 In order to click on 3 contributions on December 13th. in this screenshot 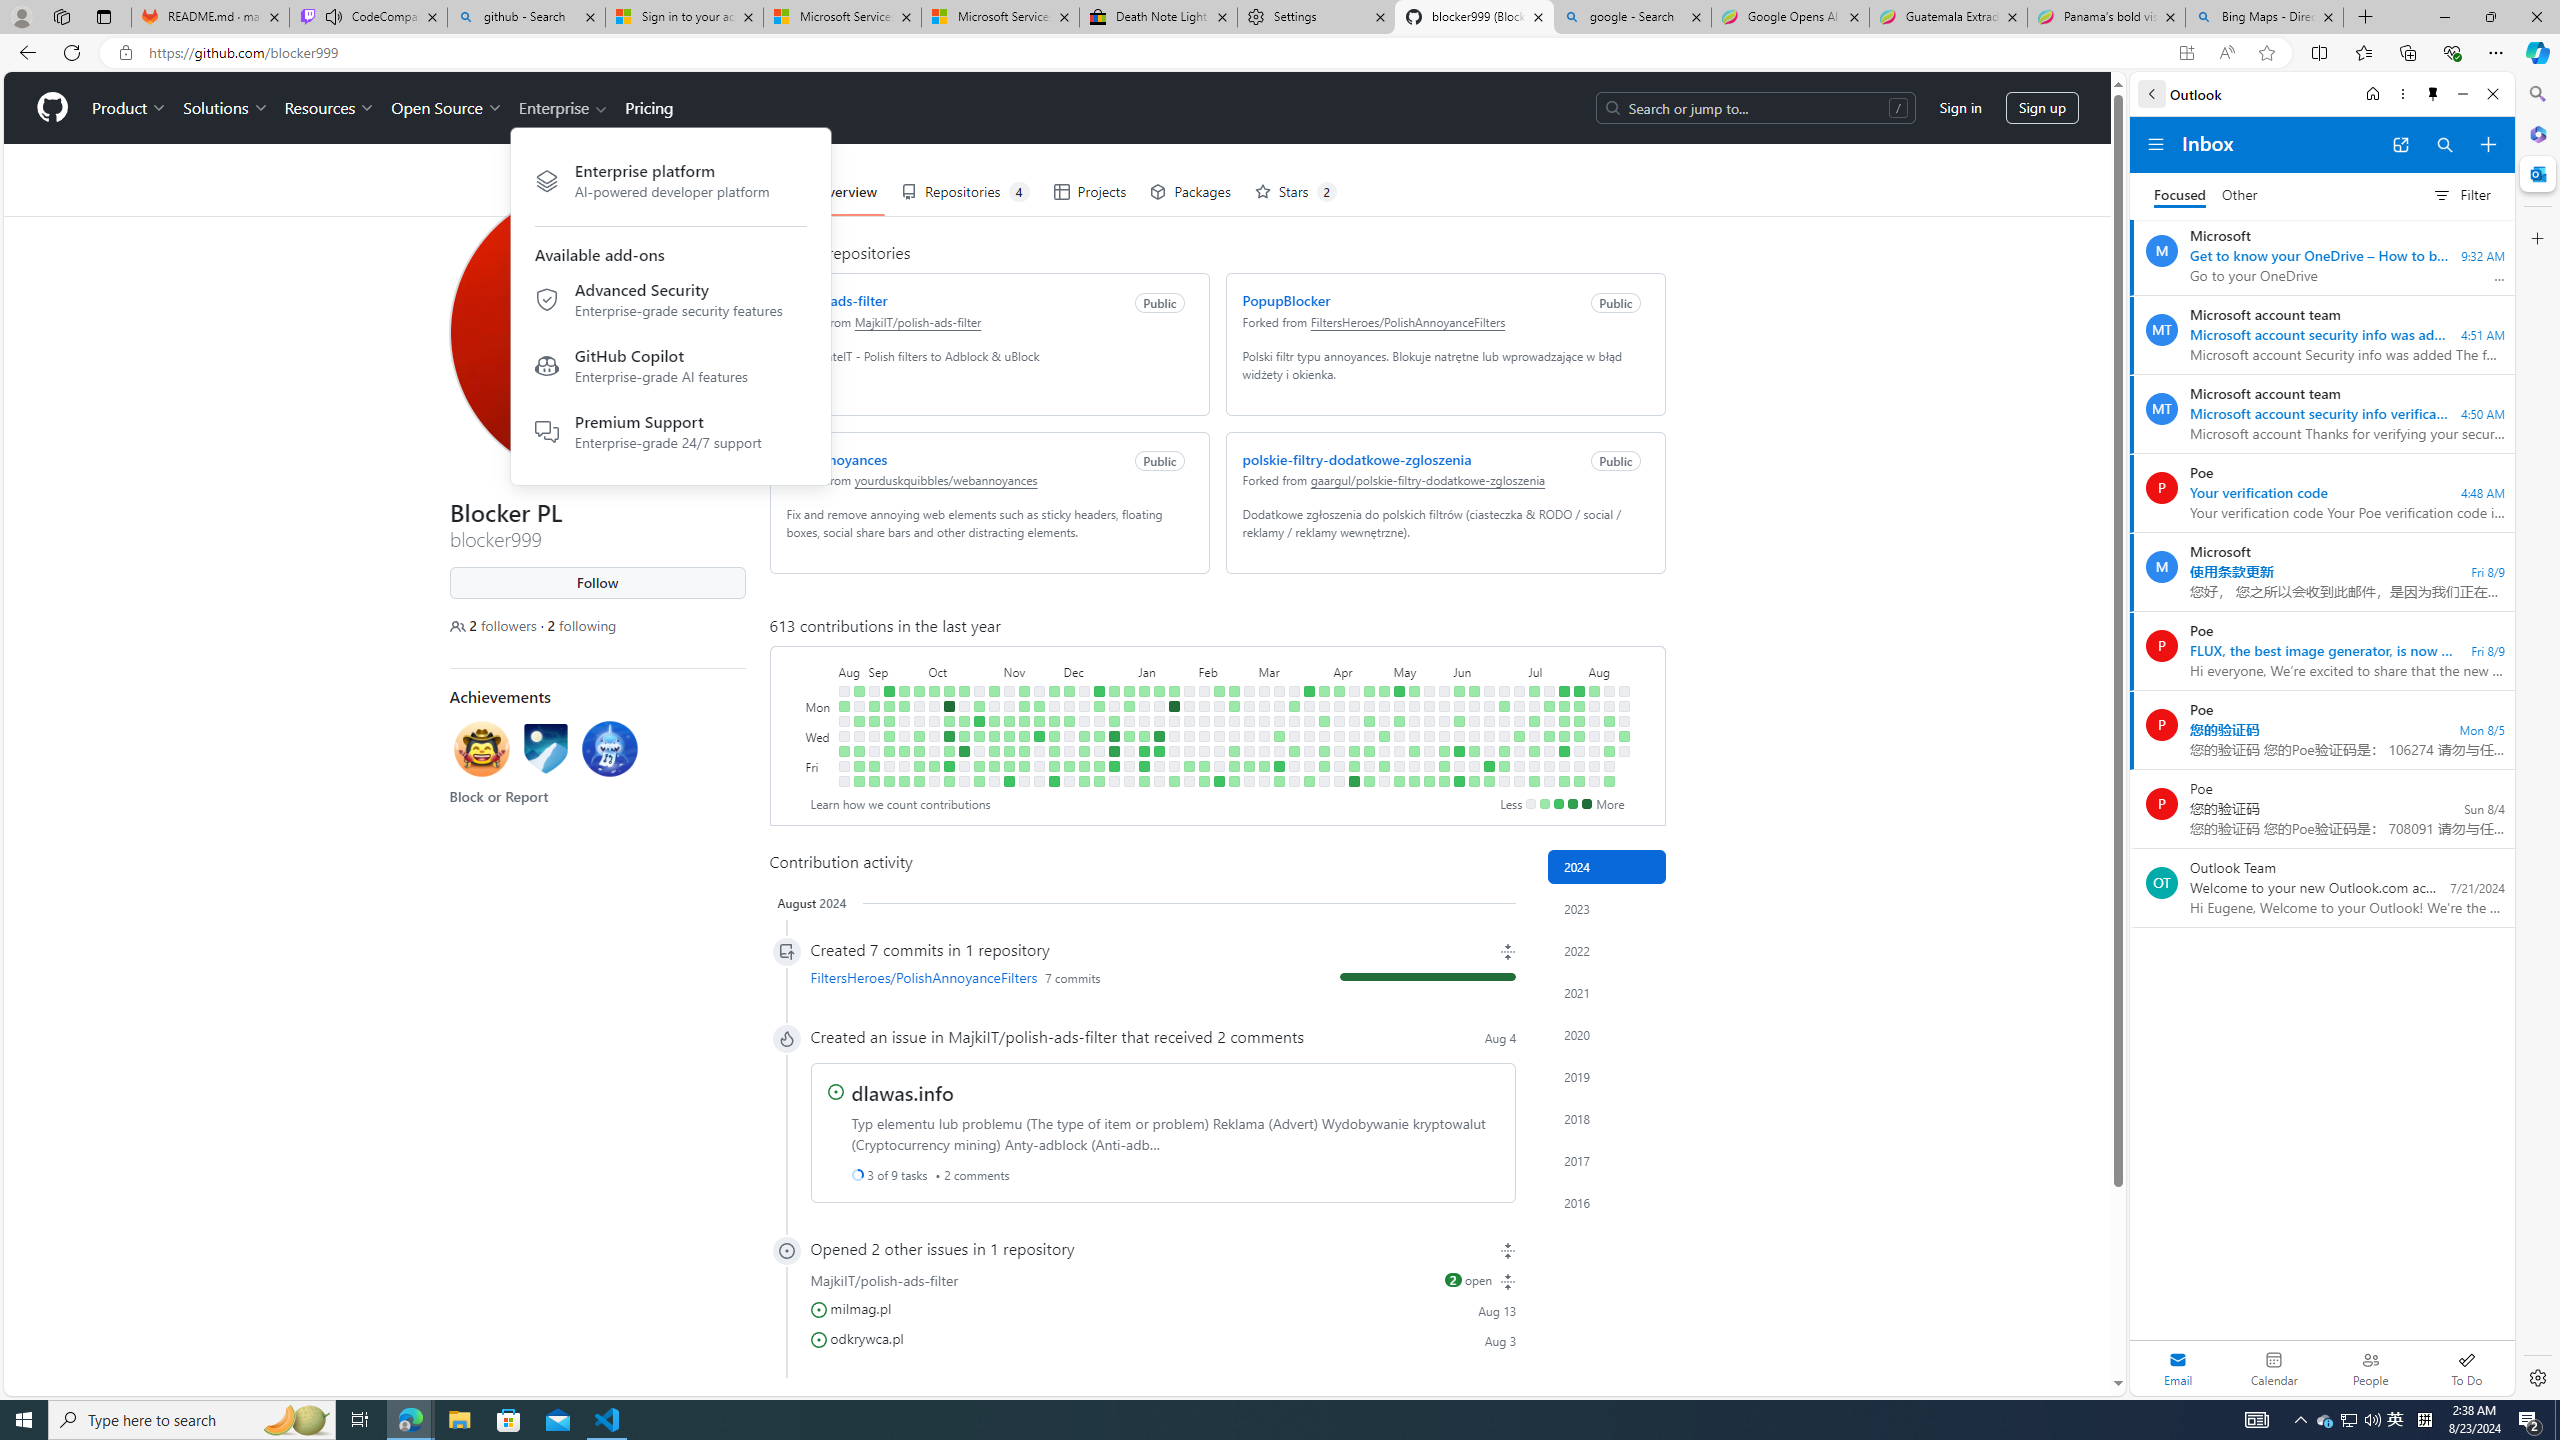, I will do `click(1084, 736)`.